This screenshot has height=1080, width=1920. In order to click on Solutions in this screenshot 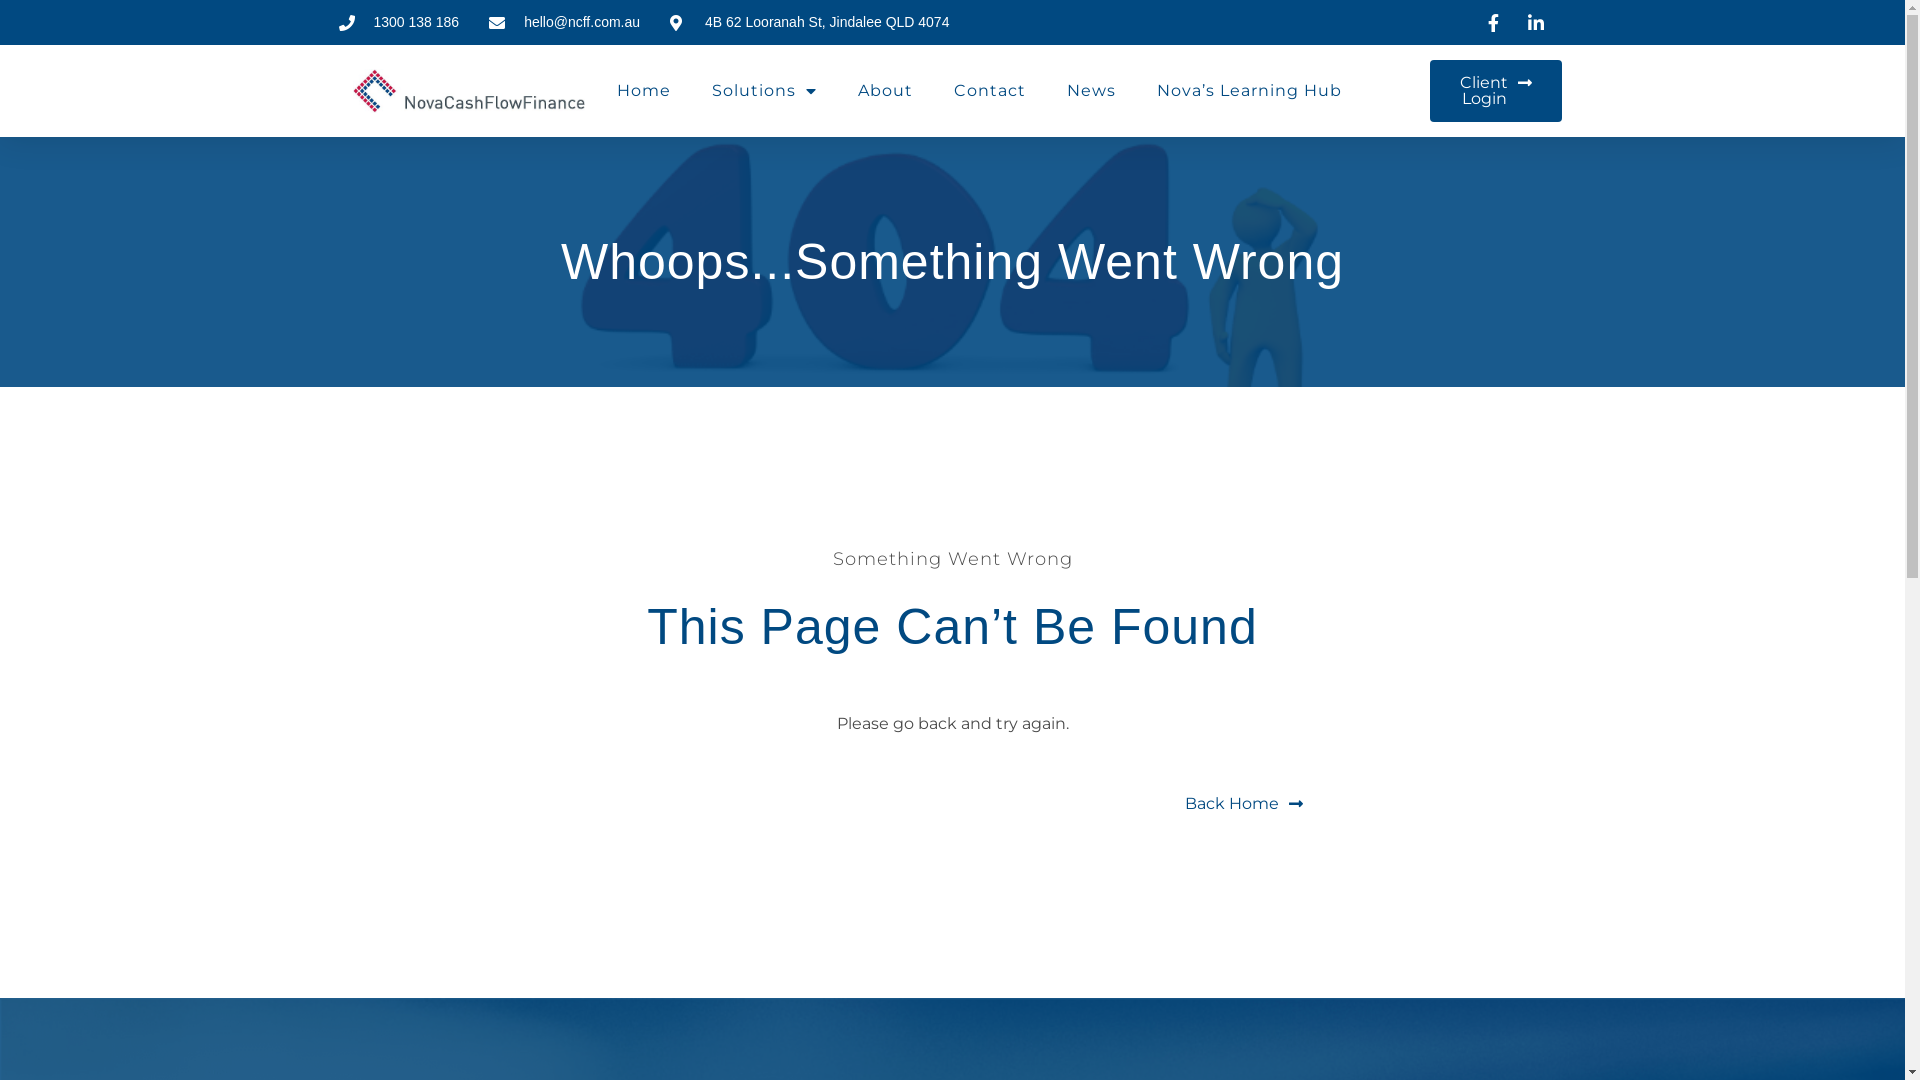, I will do `click(764, 91)`.